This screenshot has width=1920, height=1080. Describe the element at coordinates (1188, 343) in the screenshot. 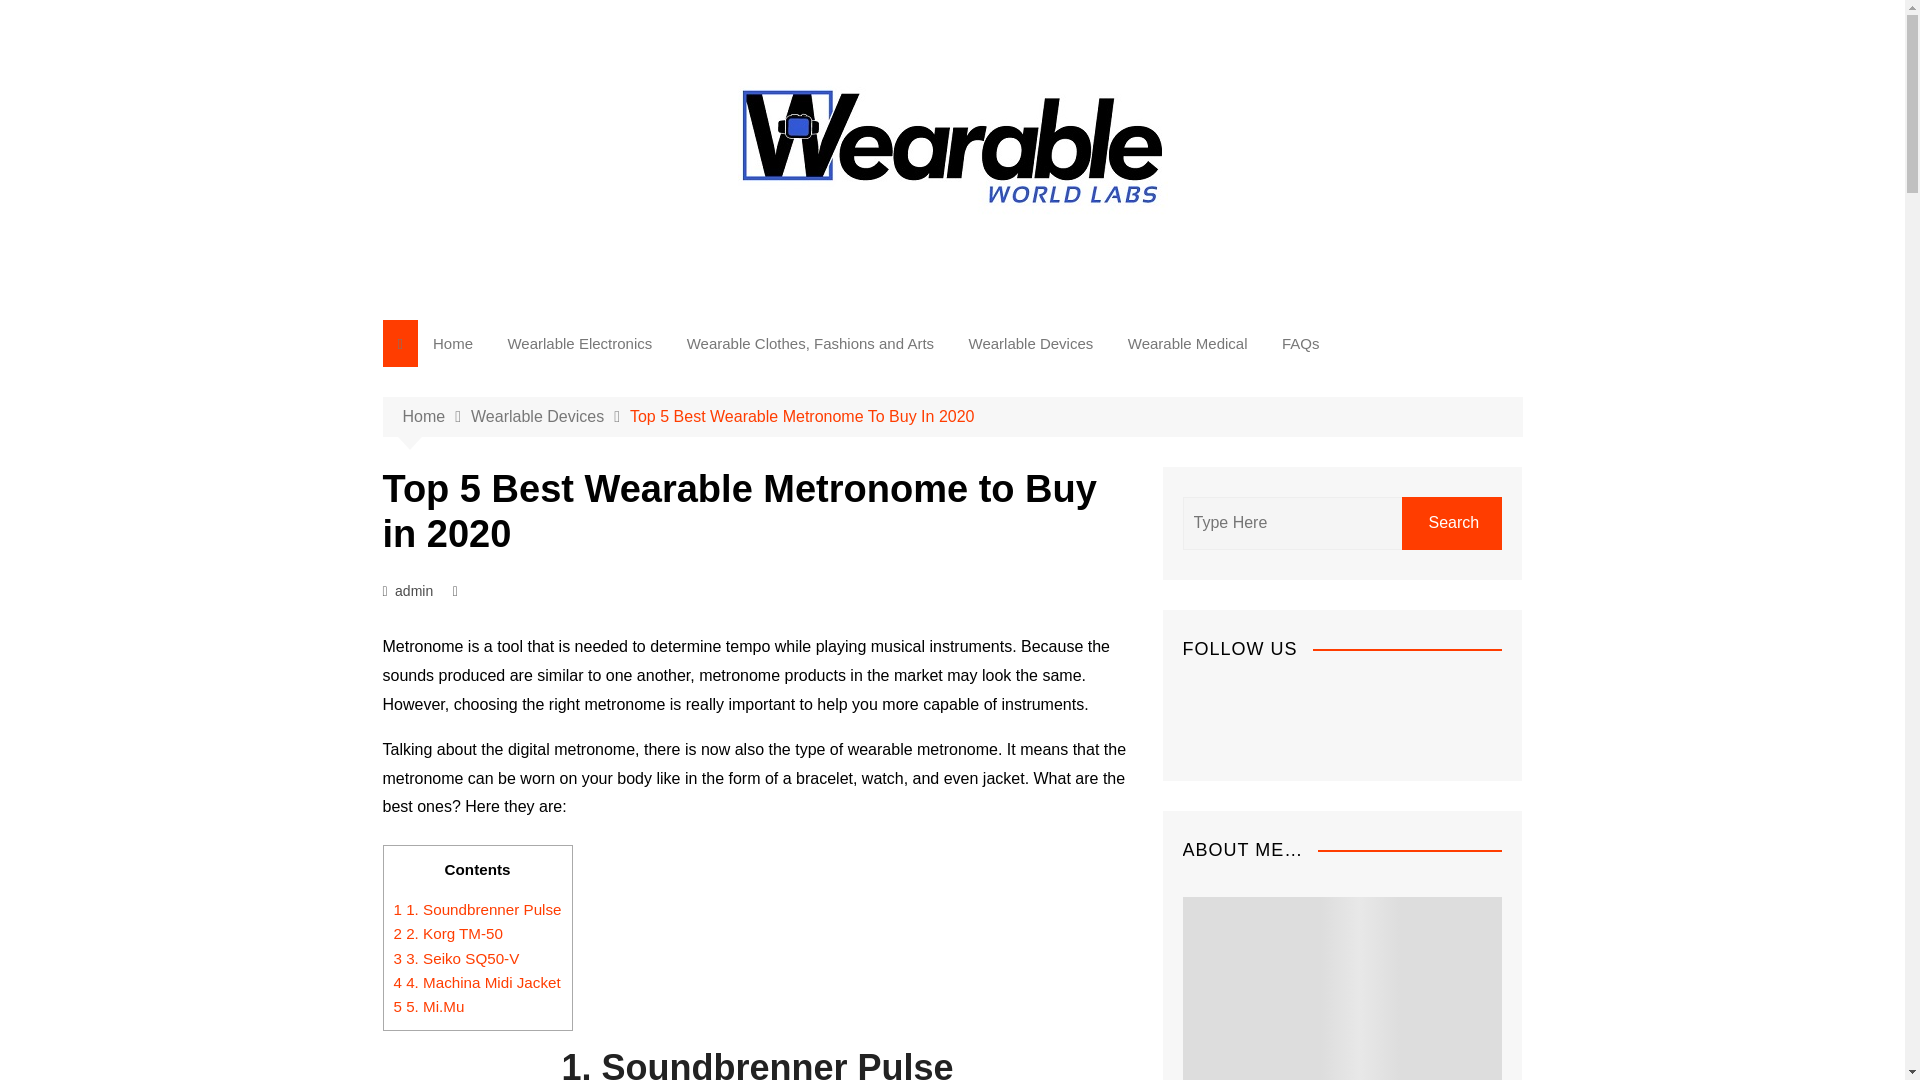

I see `Wearable Medical` at that location.